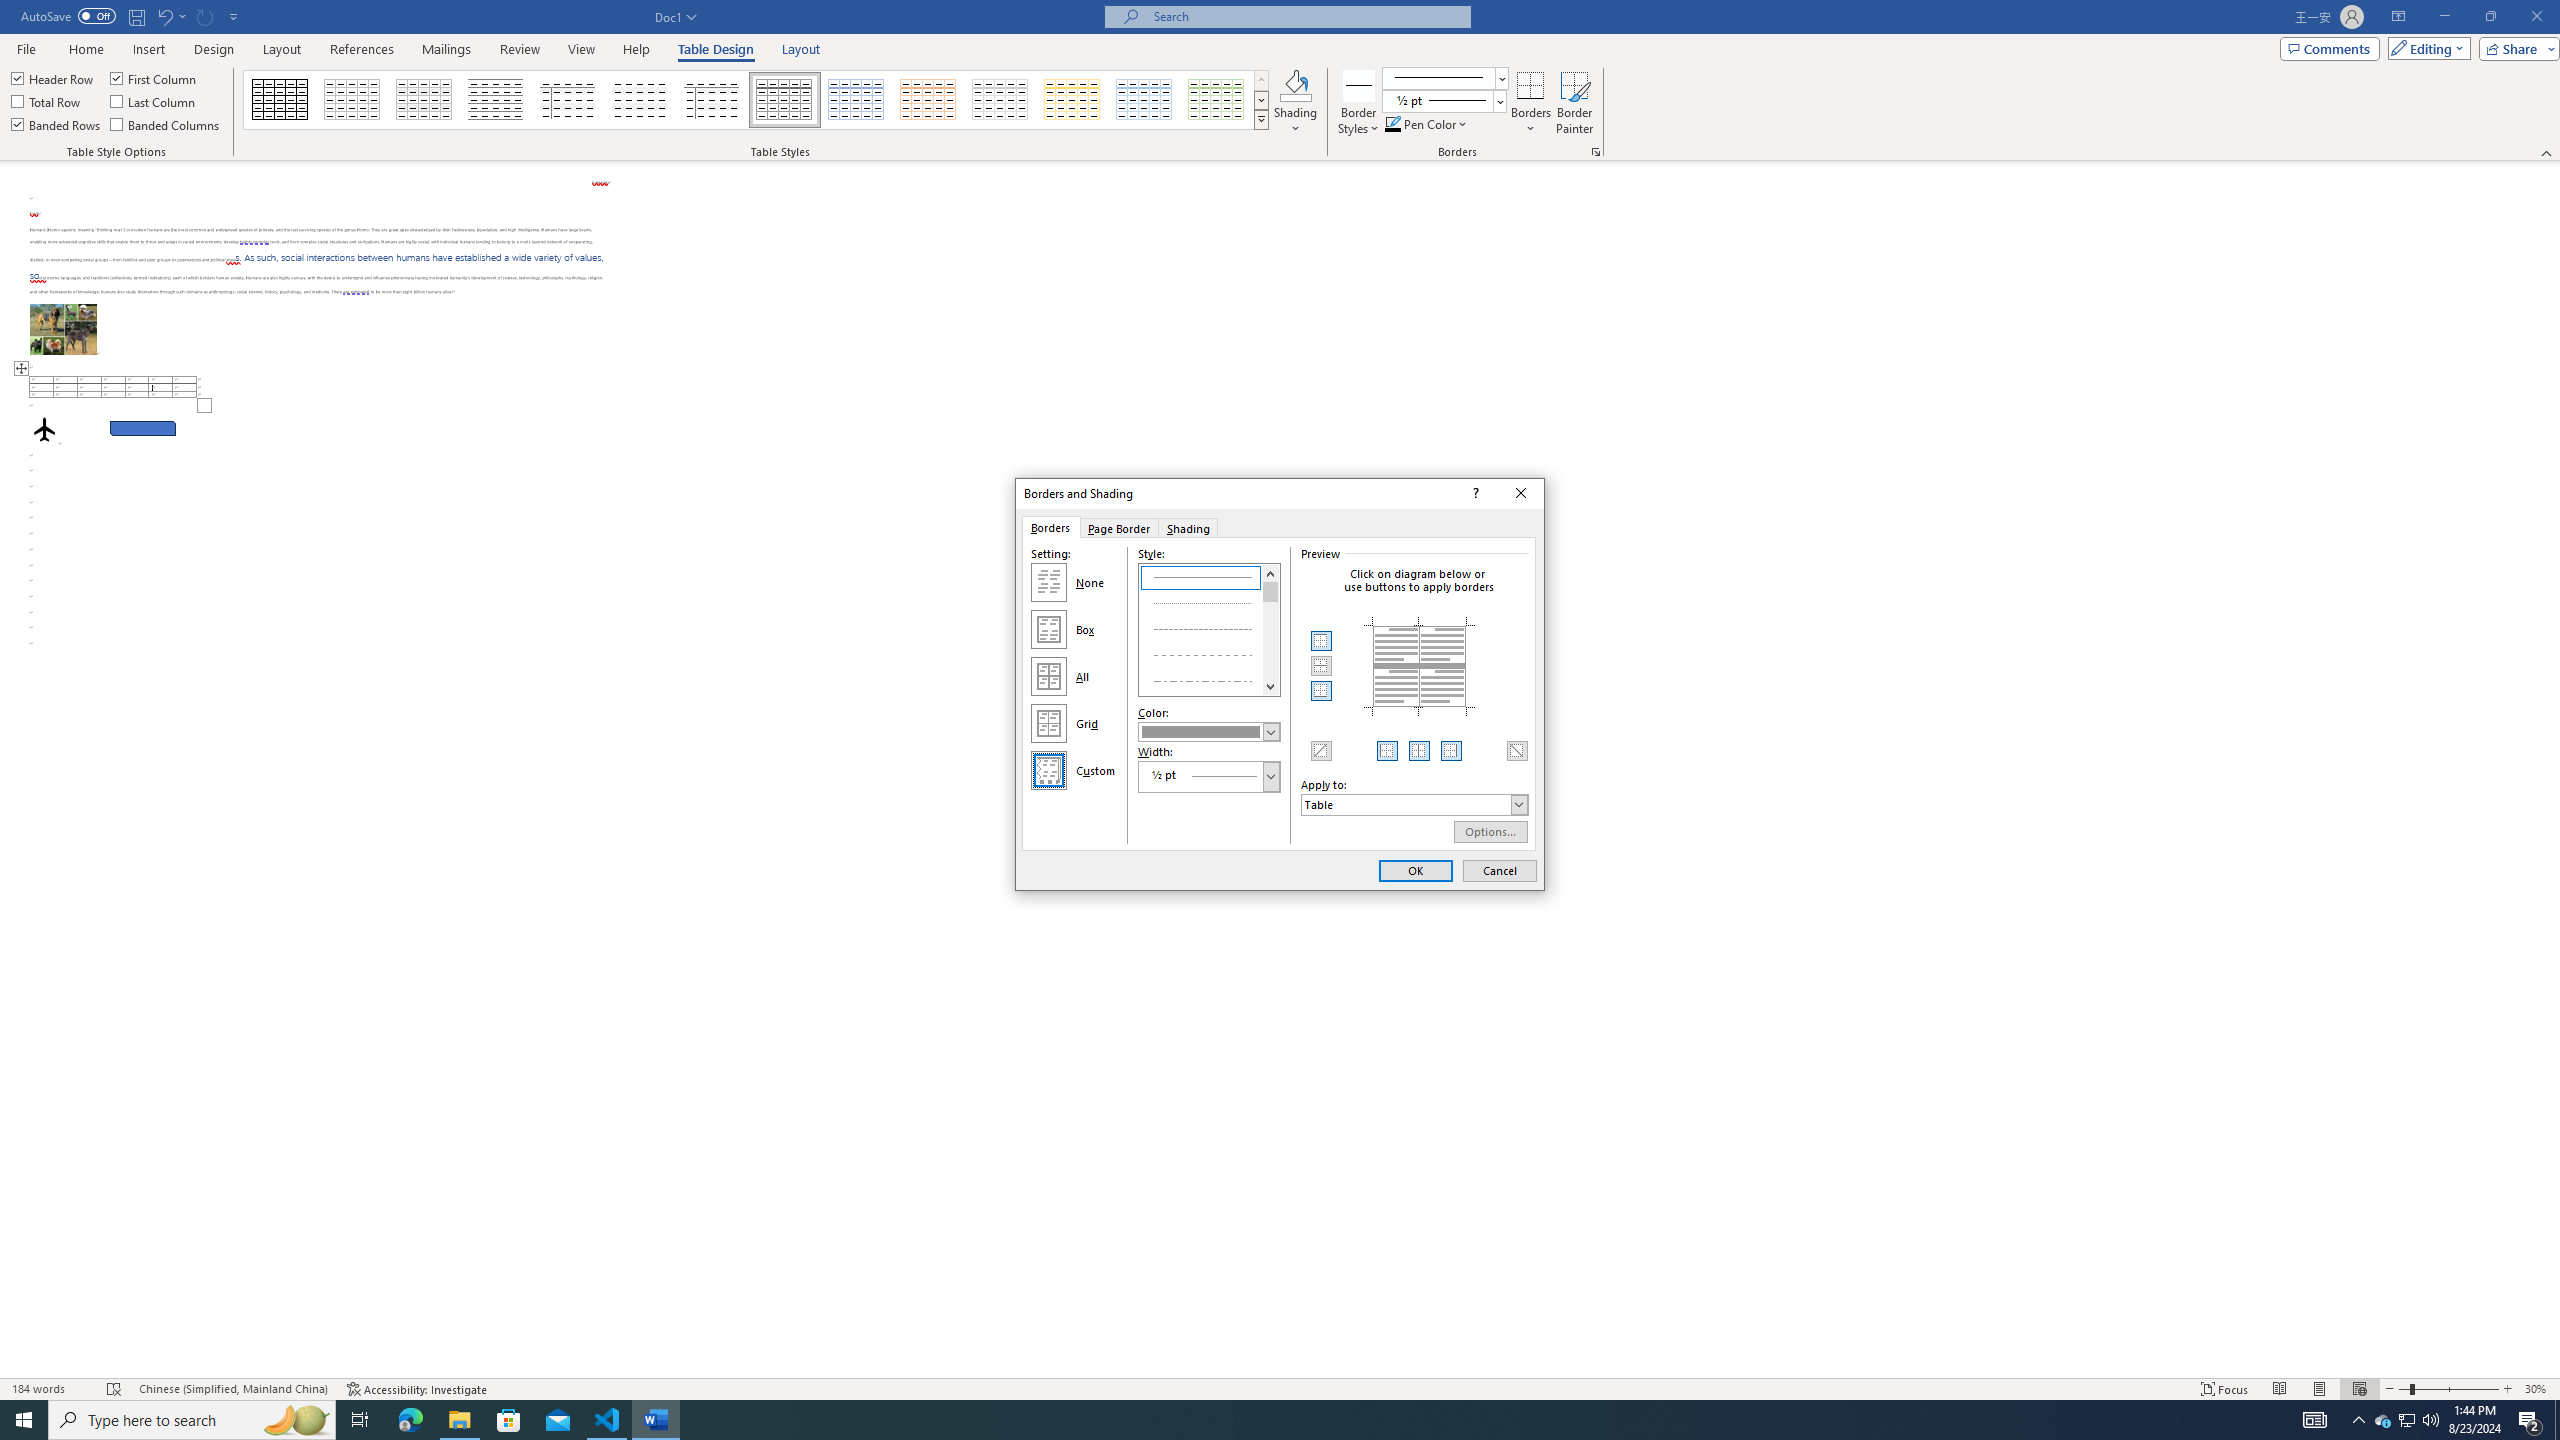 This screenshot has height=1440, width=2560. What do you see at coordinates (232, 1389) in the screenshot?
I see `Language Chinese (Simplified, Mainland China)` at bounding box center [232, 1389].